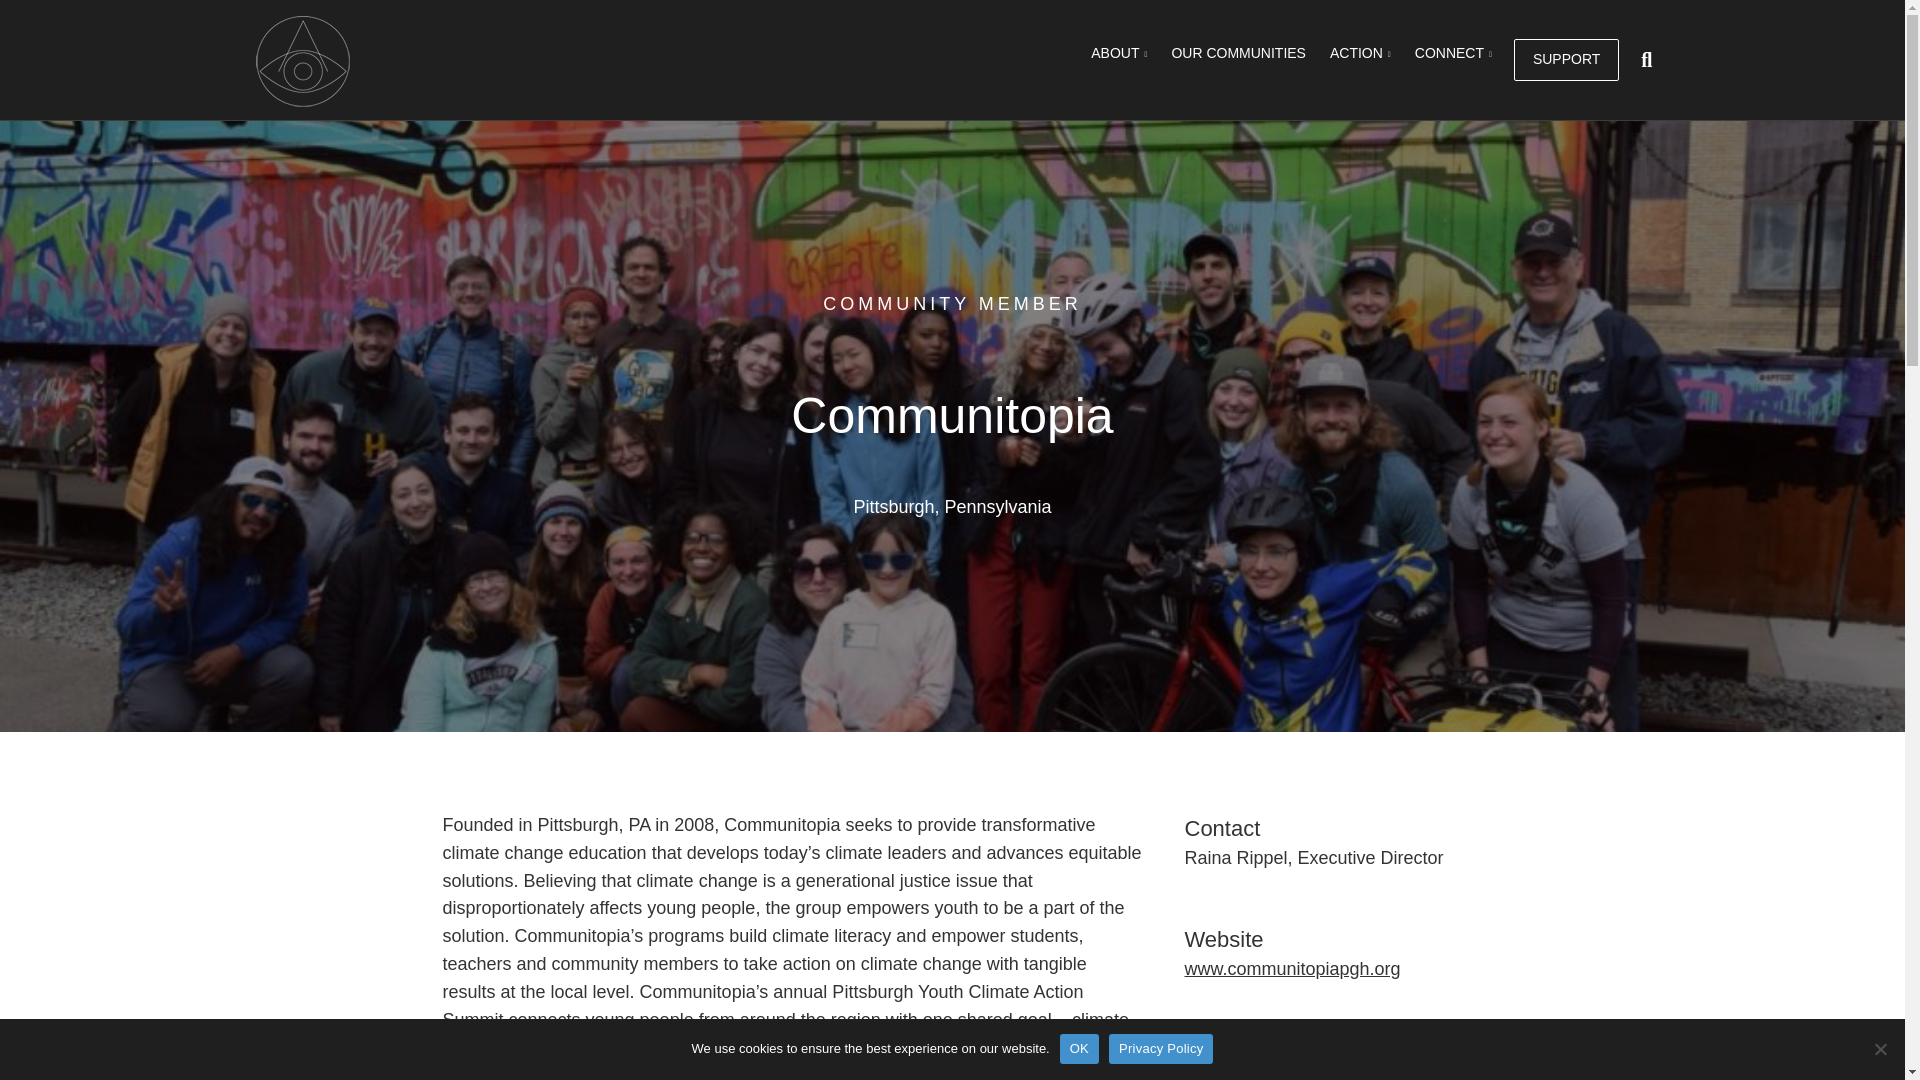 The image size is (1920, 1080). What do you see at coordinates (1360, 54) in the screenshot?
I see `ACTION` at bounding box center [1360, 54].